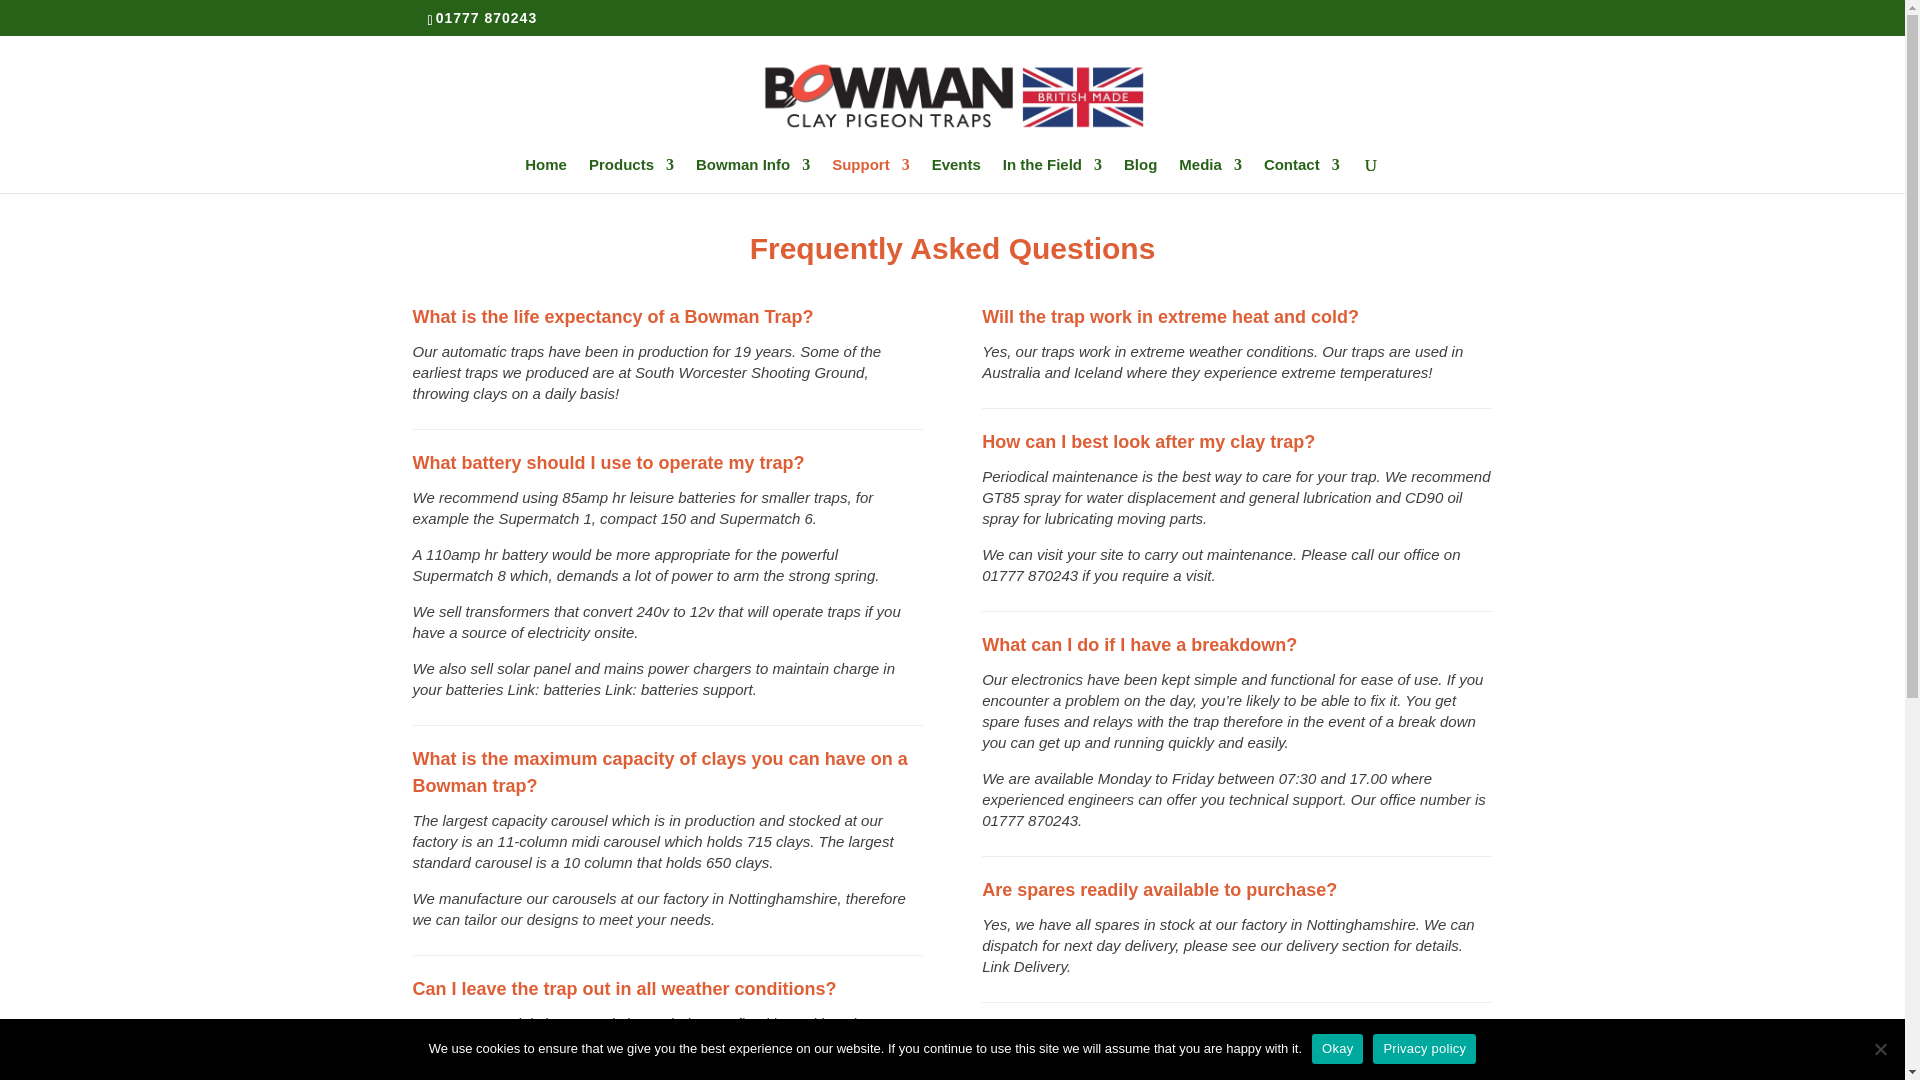 This screenshot has height=1080, width=1920. I want to click on Home, so click(545, 175).